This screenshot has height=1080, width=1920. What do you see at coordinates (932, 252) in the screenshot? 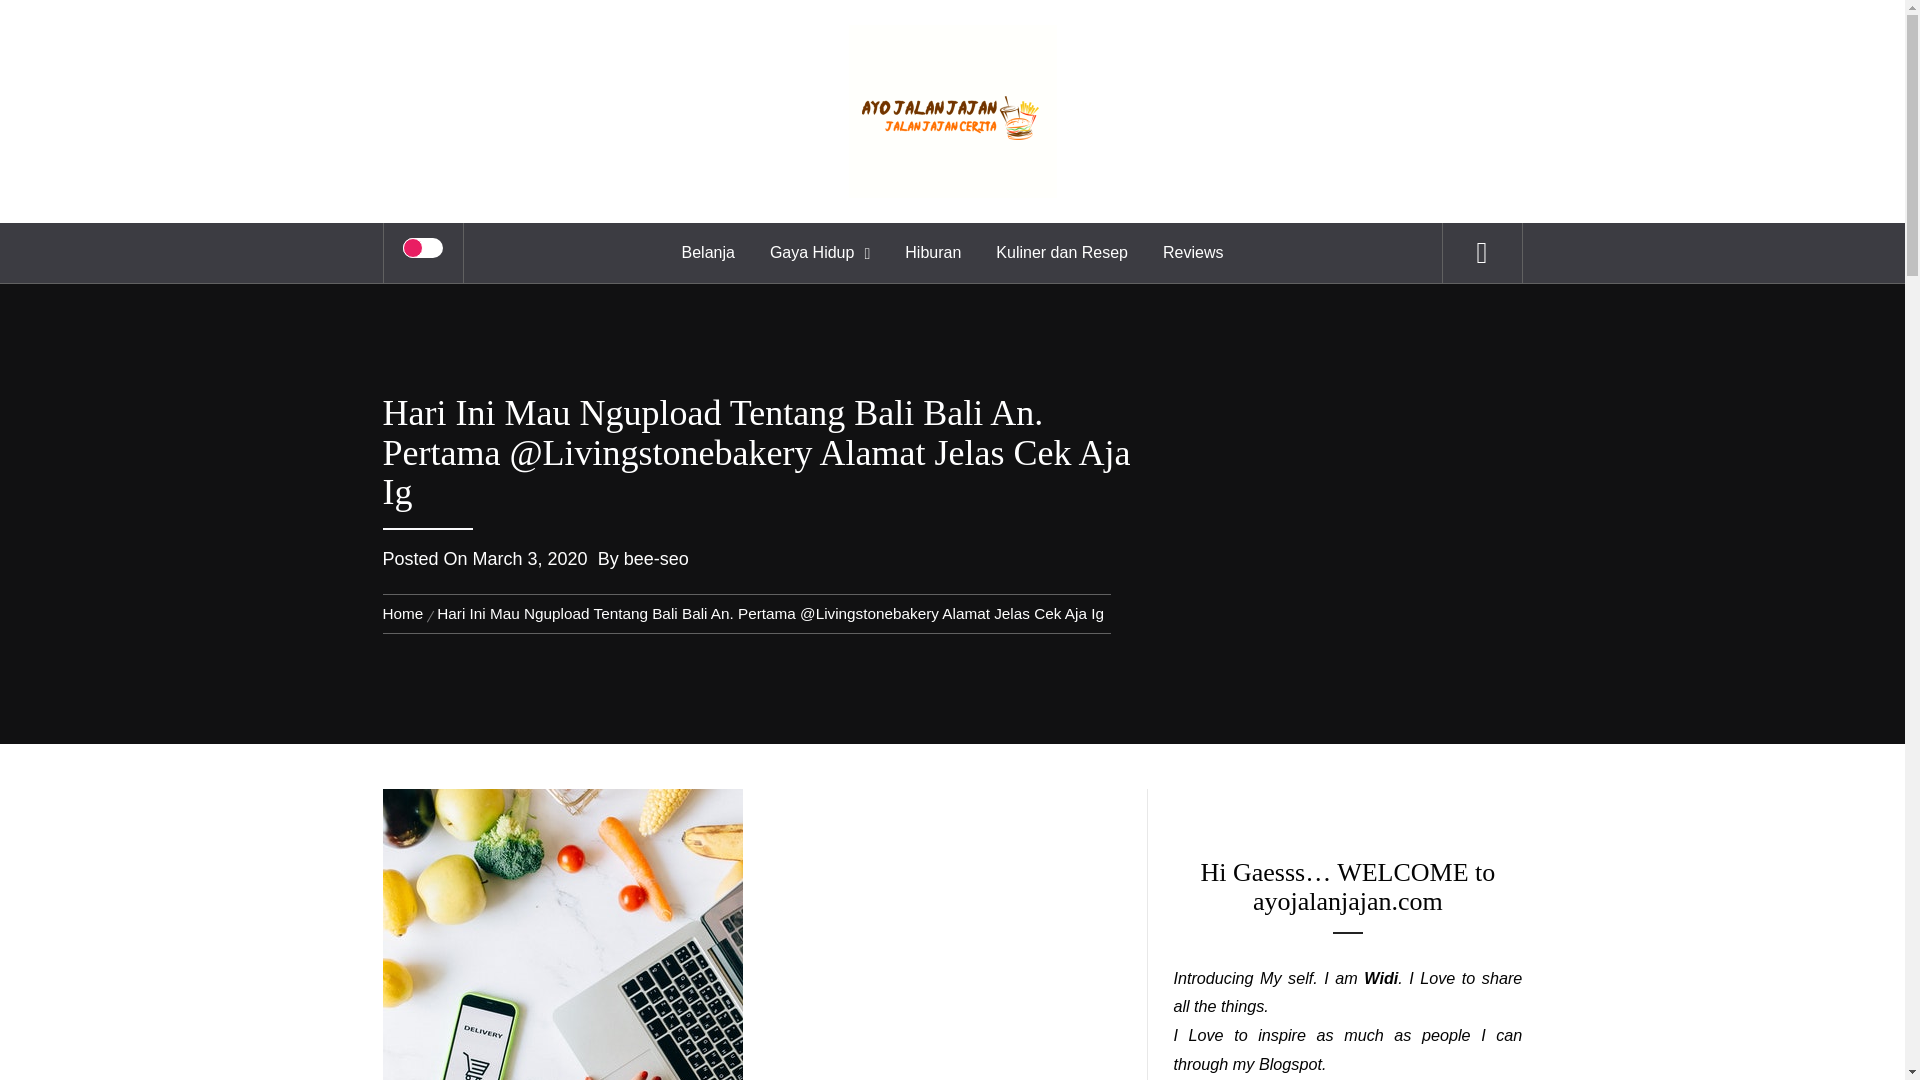
I see `Hiburan` at bounding box center [932, 252].